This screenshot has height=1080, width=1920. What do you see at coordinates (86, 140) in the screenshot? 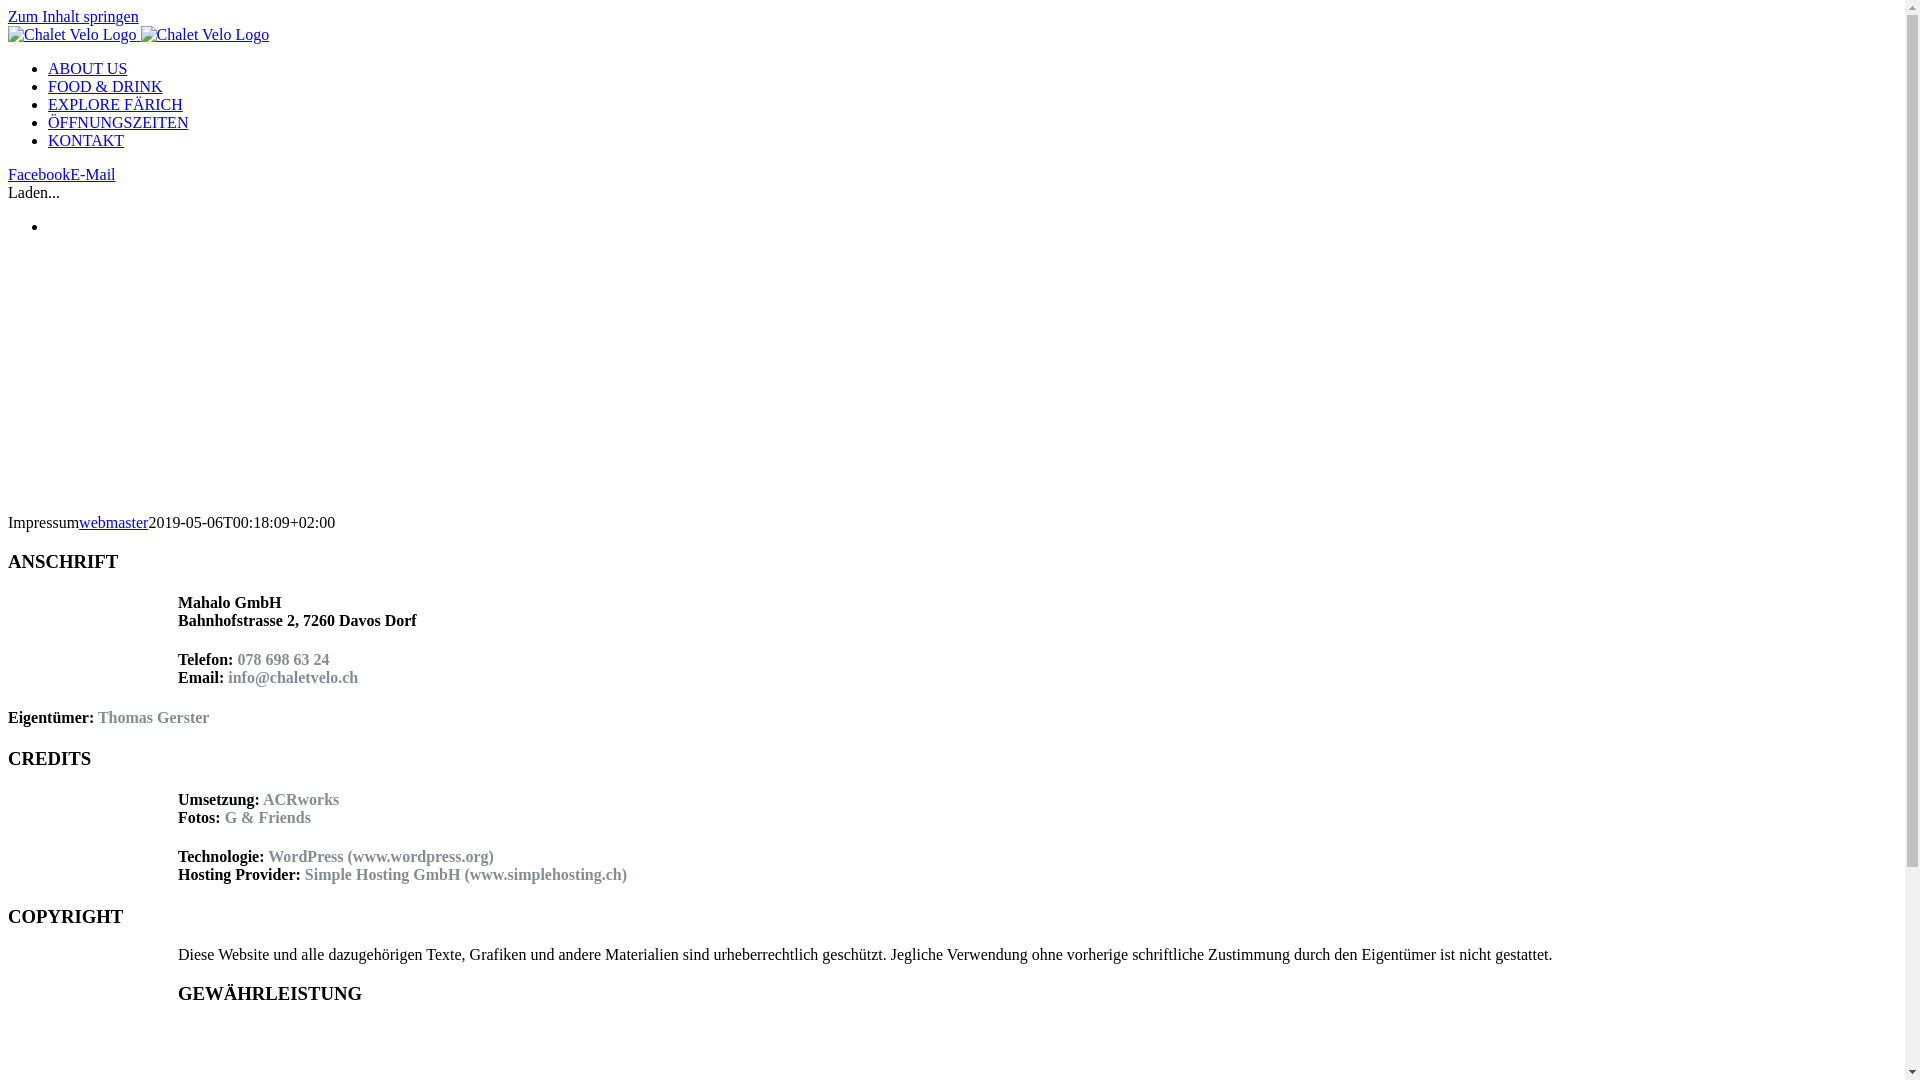
I see `KONTAKT` at bounding box center [86, 140].